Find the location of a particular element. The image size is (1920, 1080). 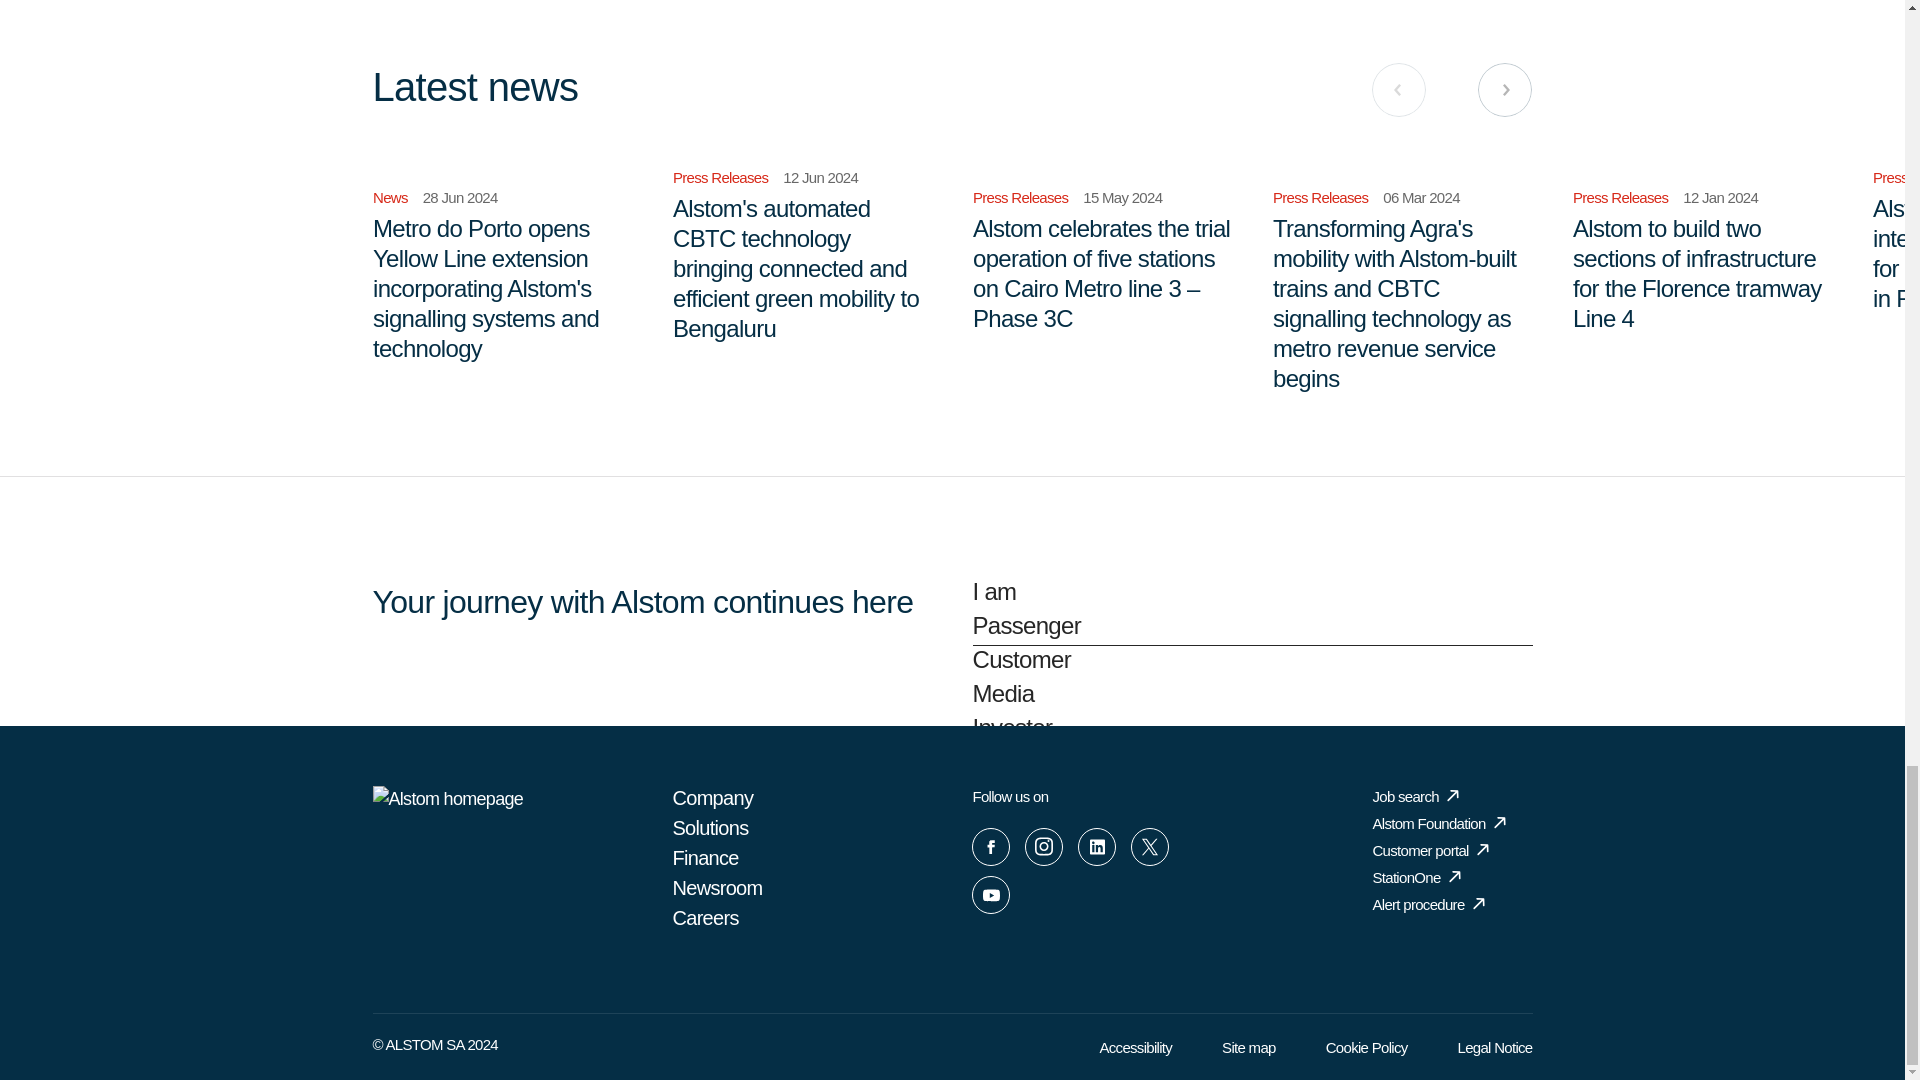

Instagram is located at coordinates (1044, 847).